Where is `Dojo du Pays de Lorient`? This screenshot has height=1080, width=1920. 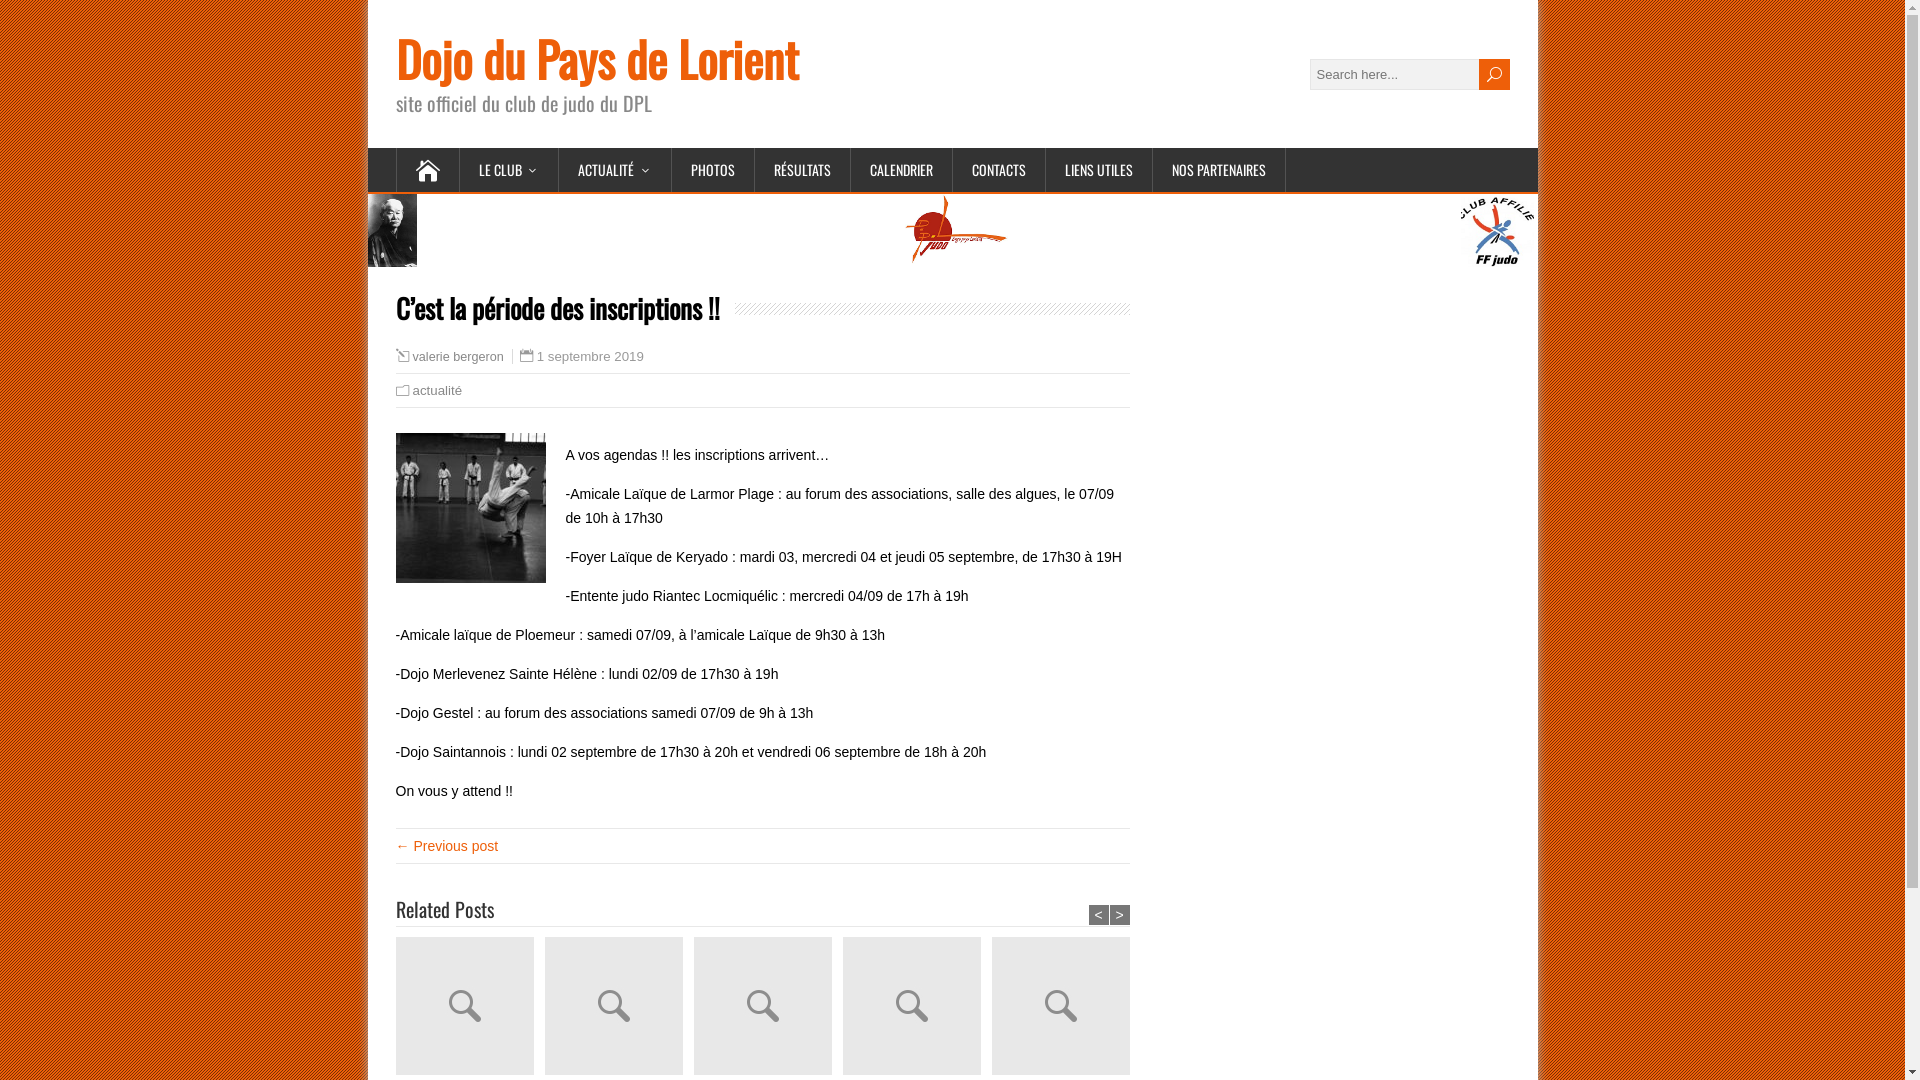 Dojo du Pays de Lorient is located at coordinates (598, 58).